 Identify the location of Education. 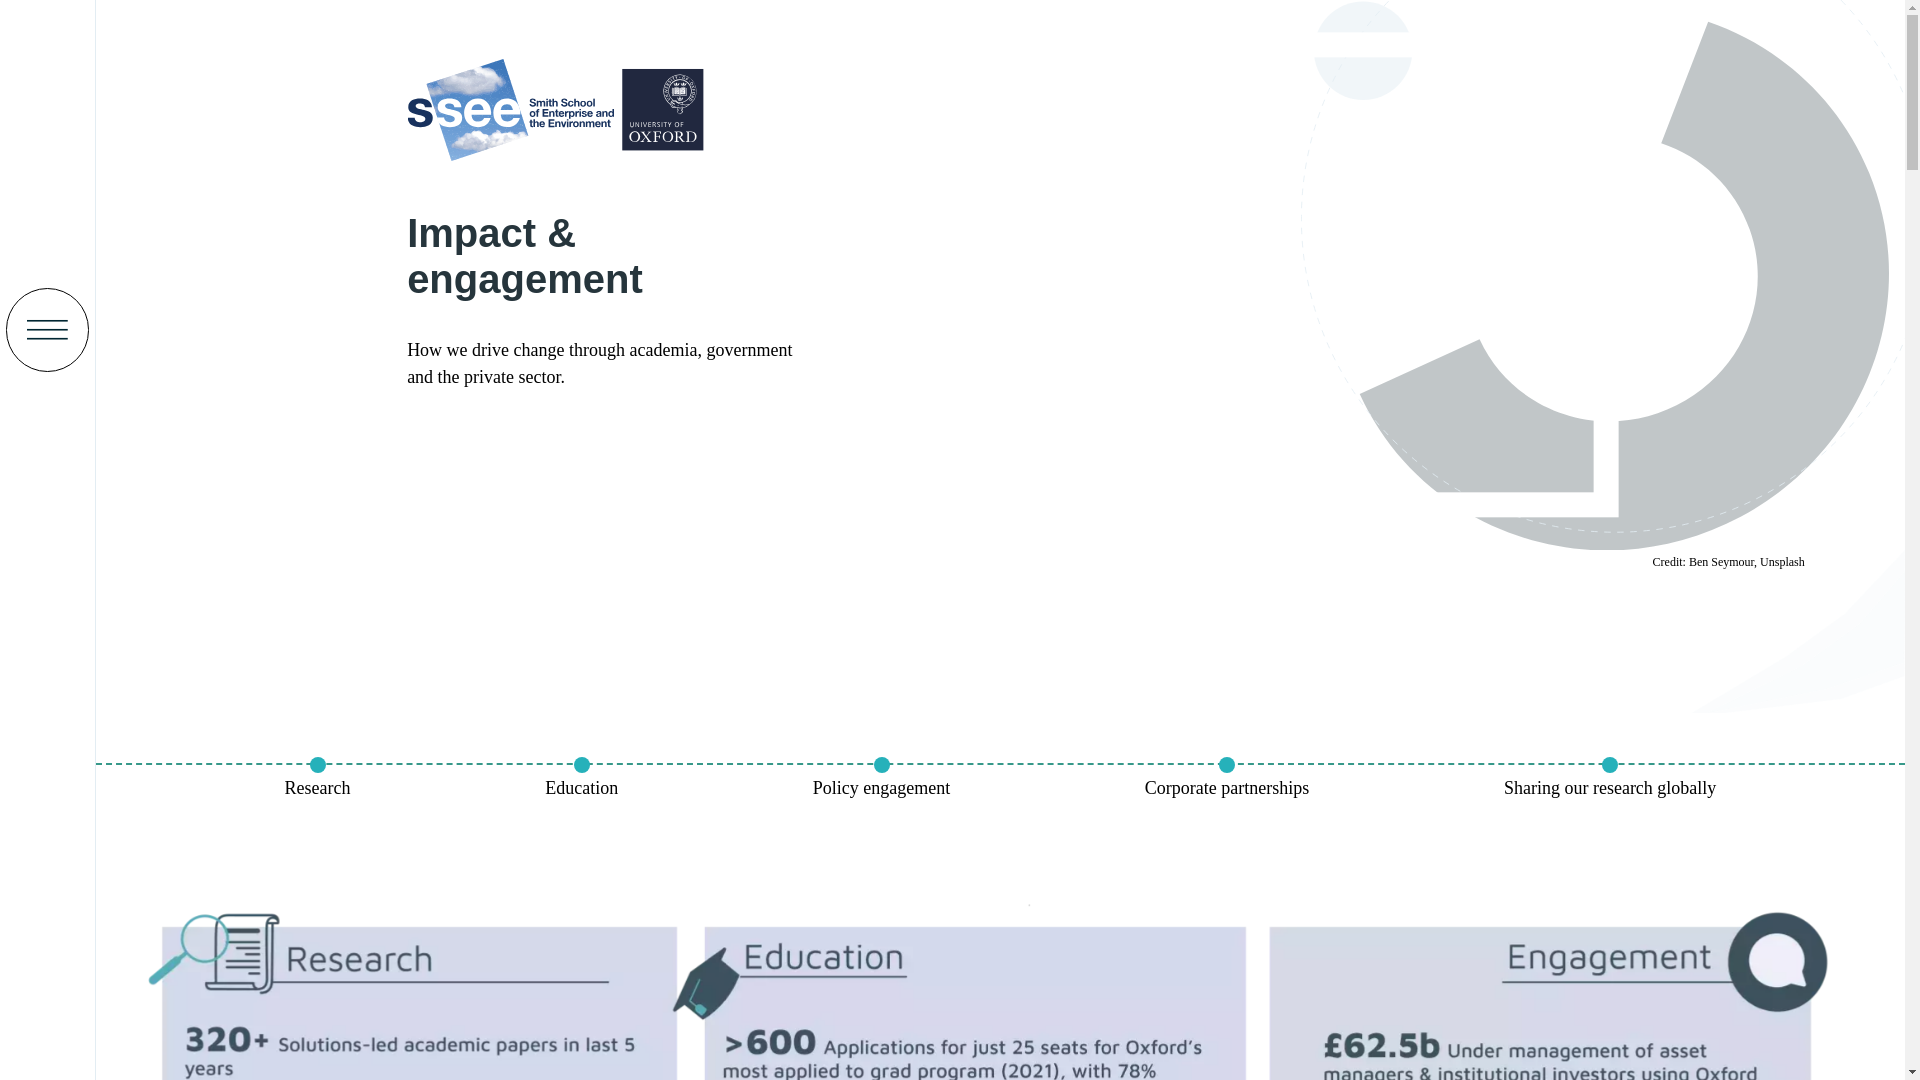
(582, 788).